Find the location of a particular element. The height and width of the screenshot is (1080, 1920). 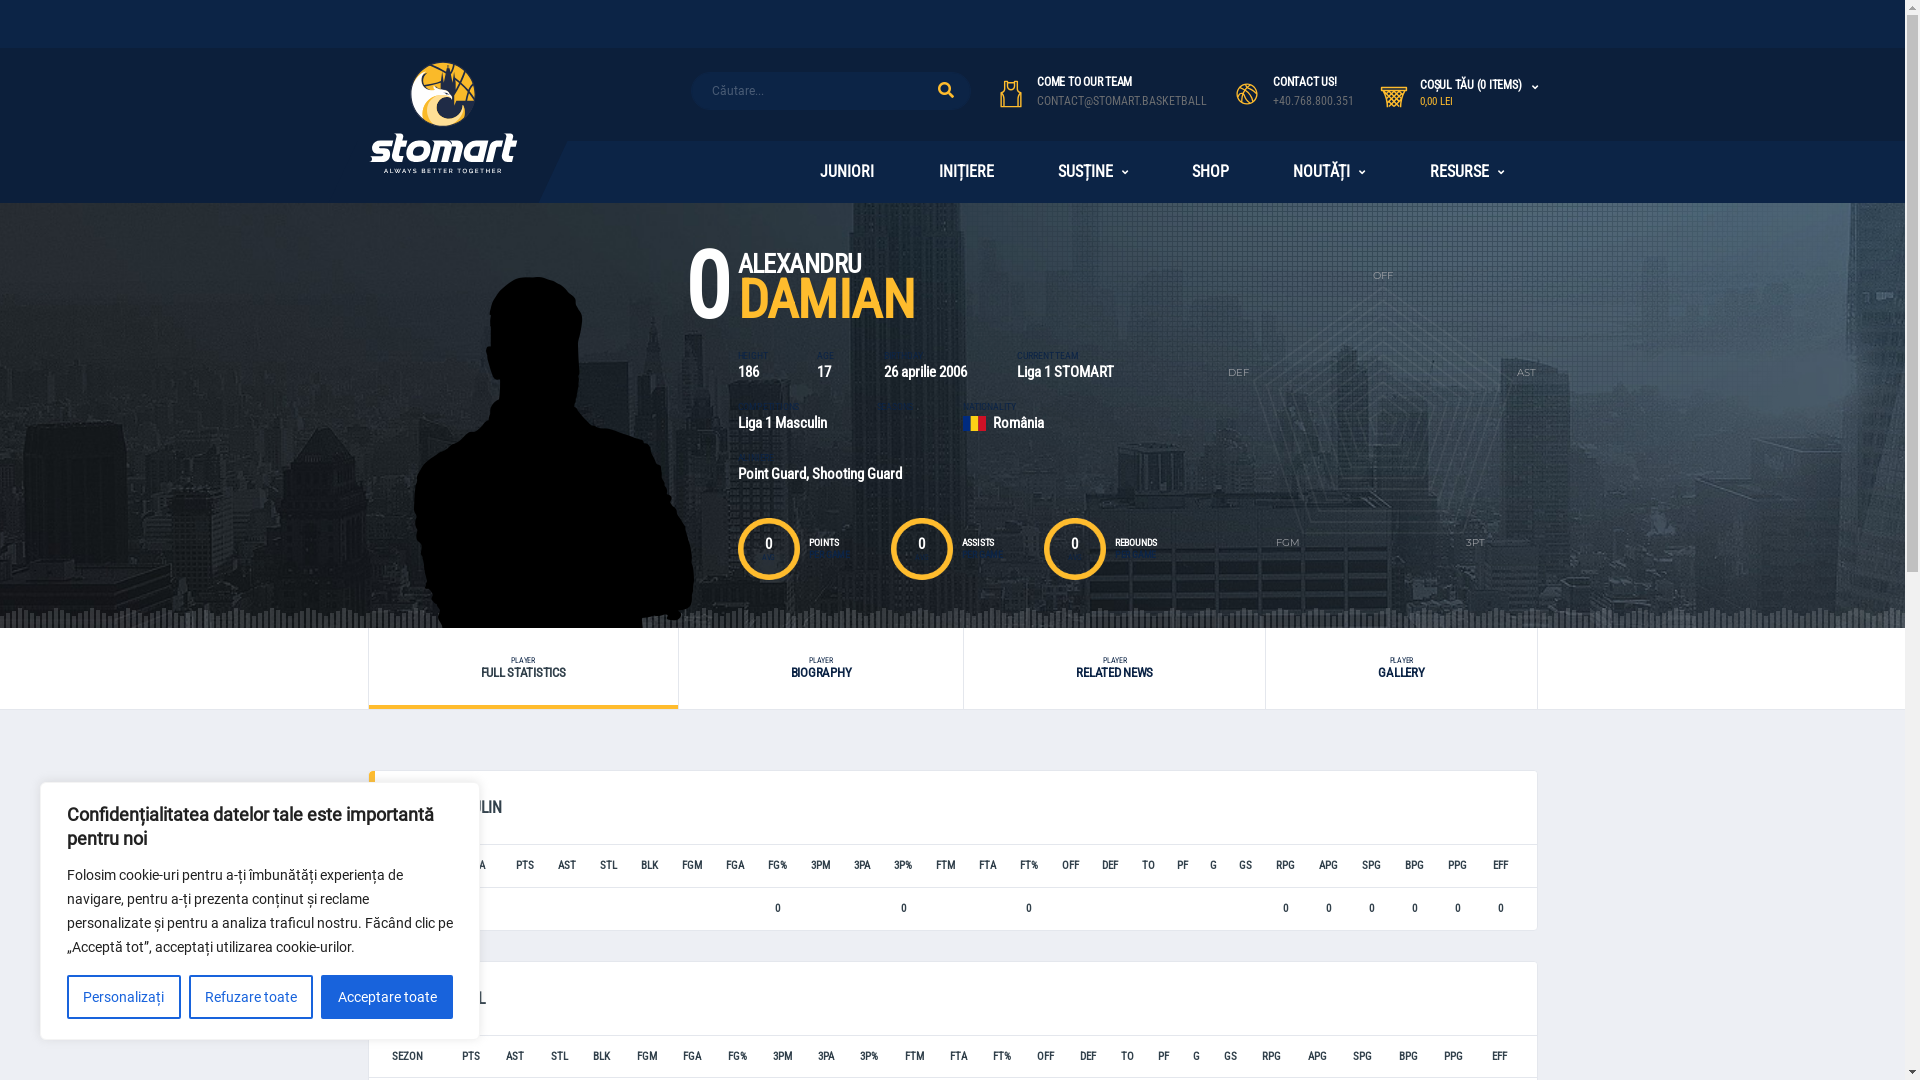

+40.768.800.351 is located at coordinates (1314, 101).